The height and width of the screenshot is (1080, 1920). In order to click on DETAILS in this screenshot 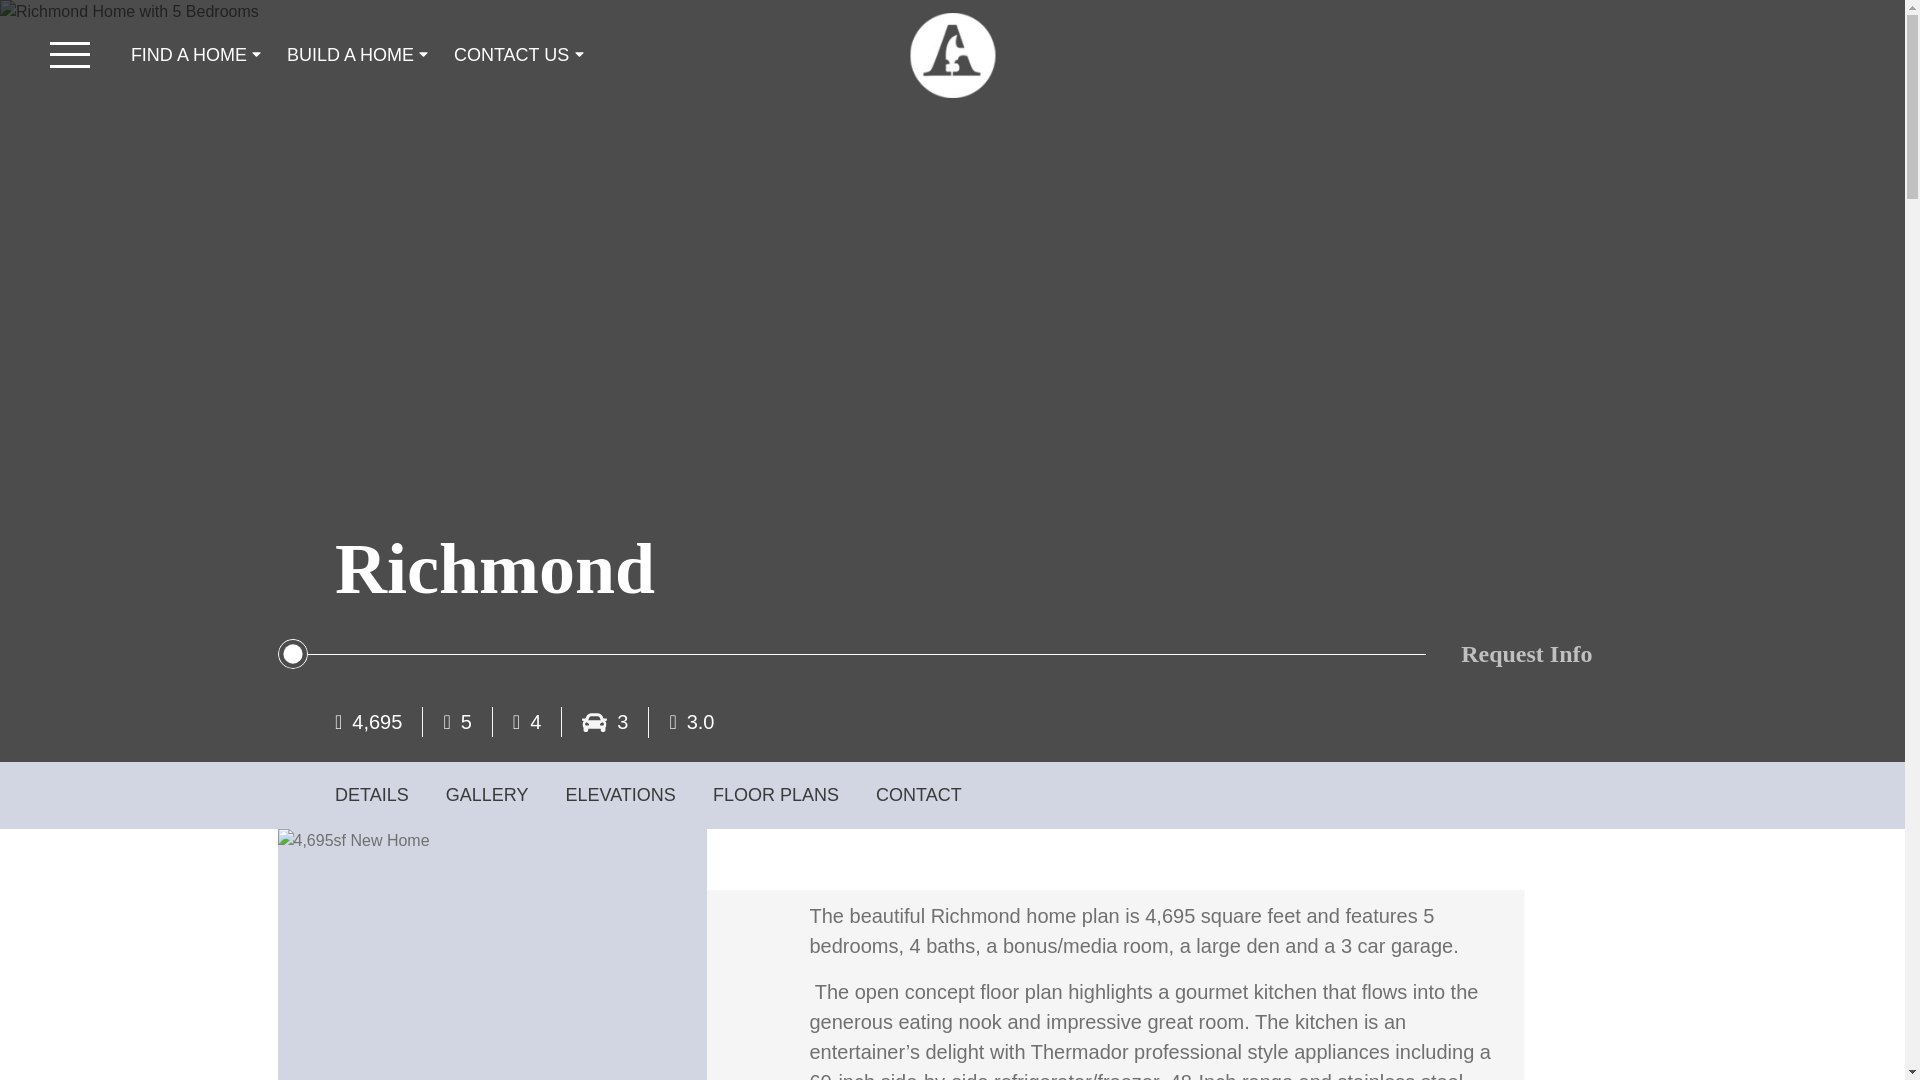, I will do `click(371, 794)`.